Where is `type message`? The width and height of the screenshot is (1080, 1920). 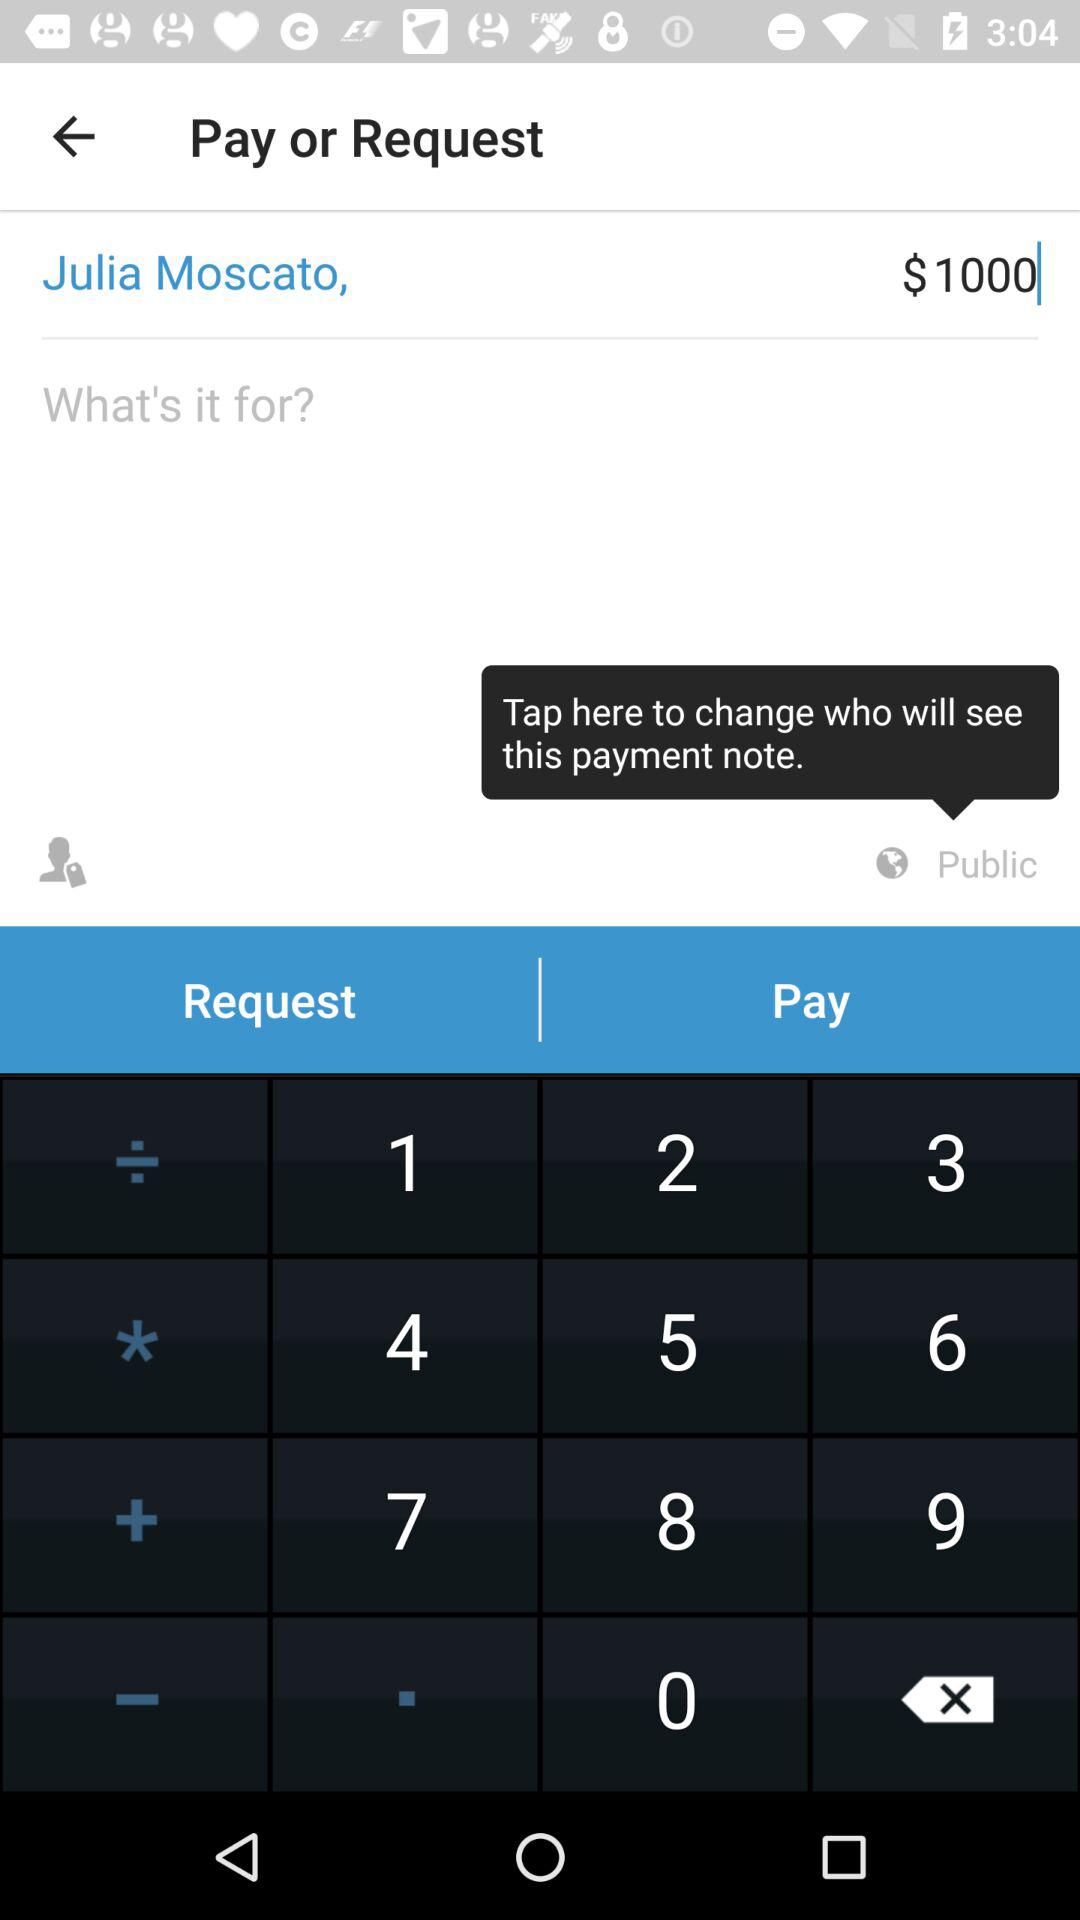 type message is located at coordinates (540, 570).